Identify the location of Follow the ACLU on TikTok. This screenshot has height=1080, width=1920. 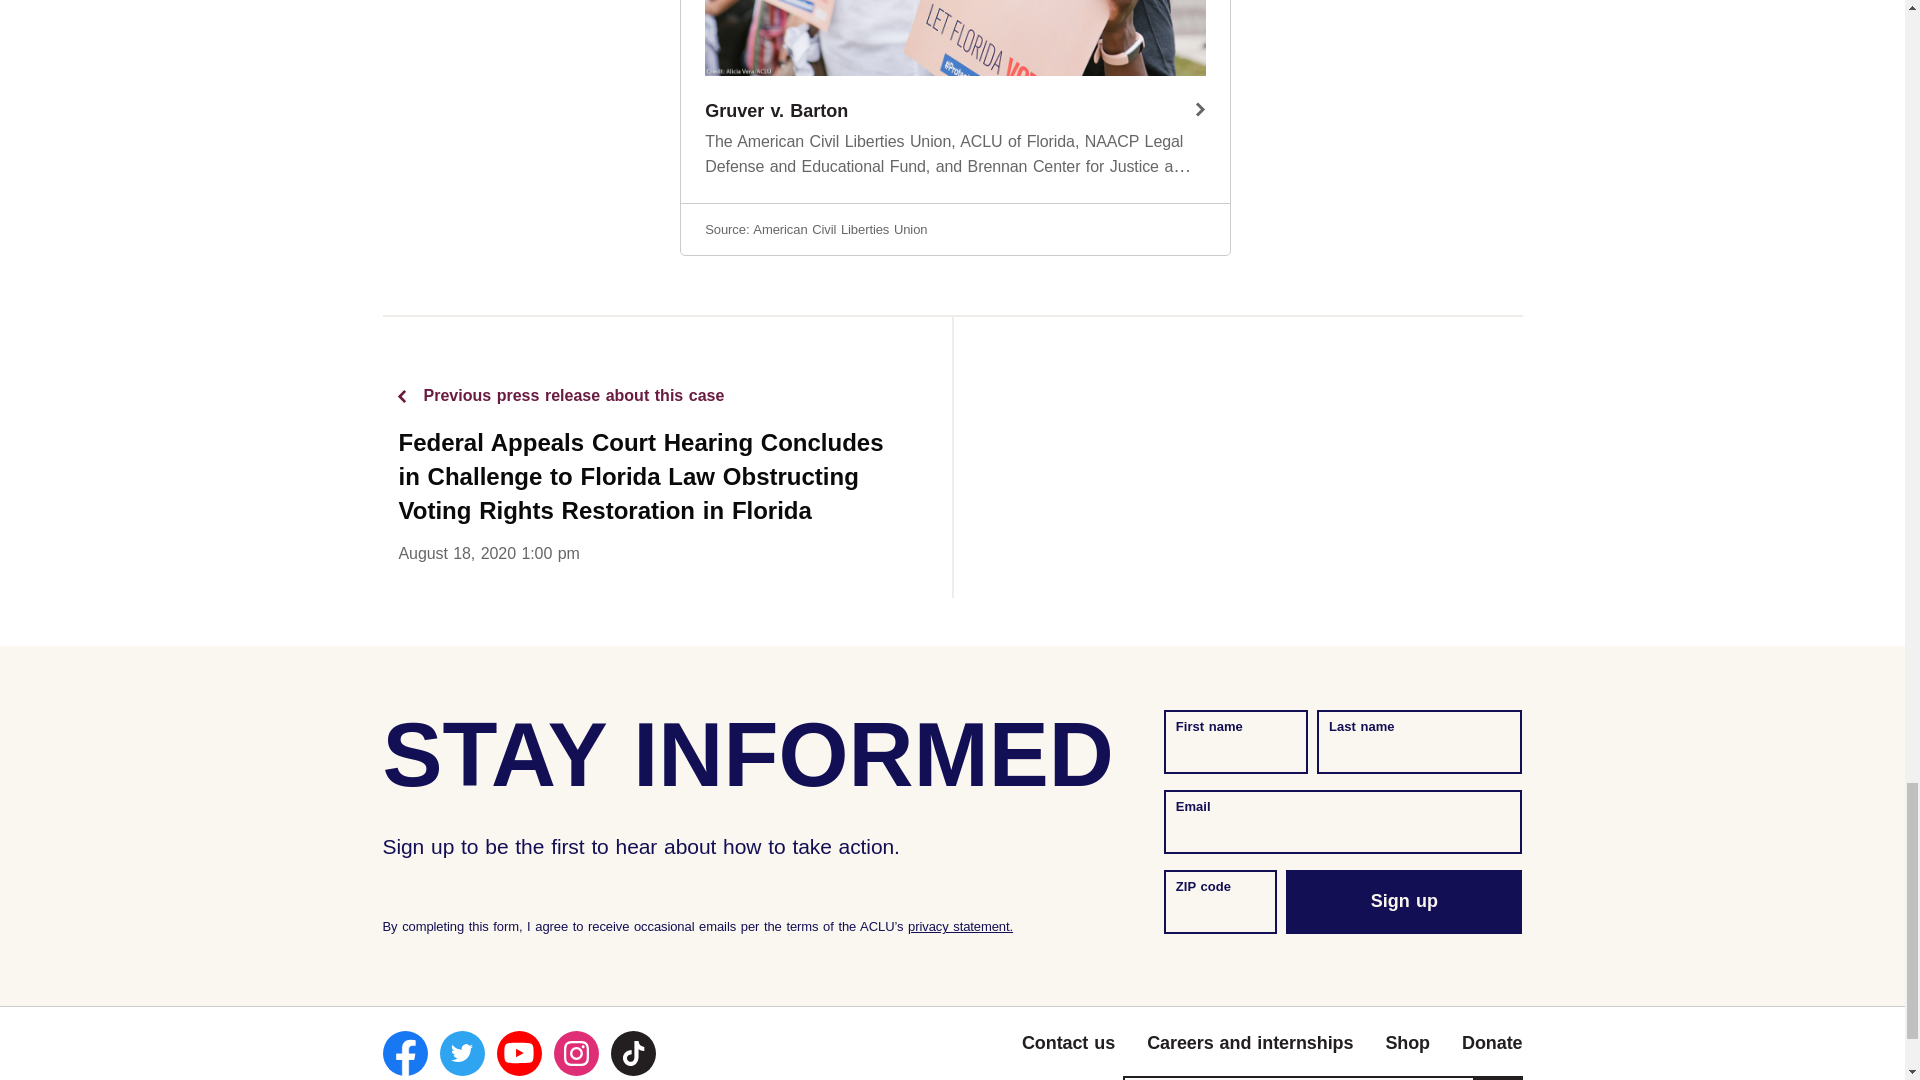
(632, 1053).